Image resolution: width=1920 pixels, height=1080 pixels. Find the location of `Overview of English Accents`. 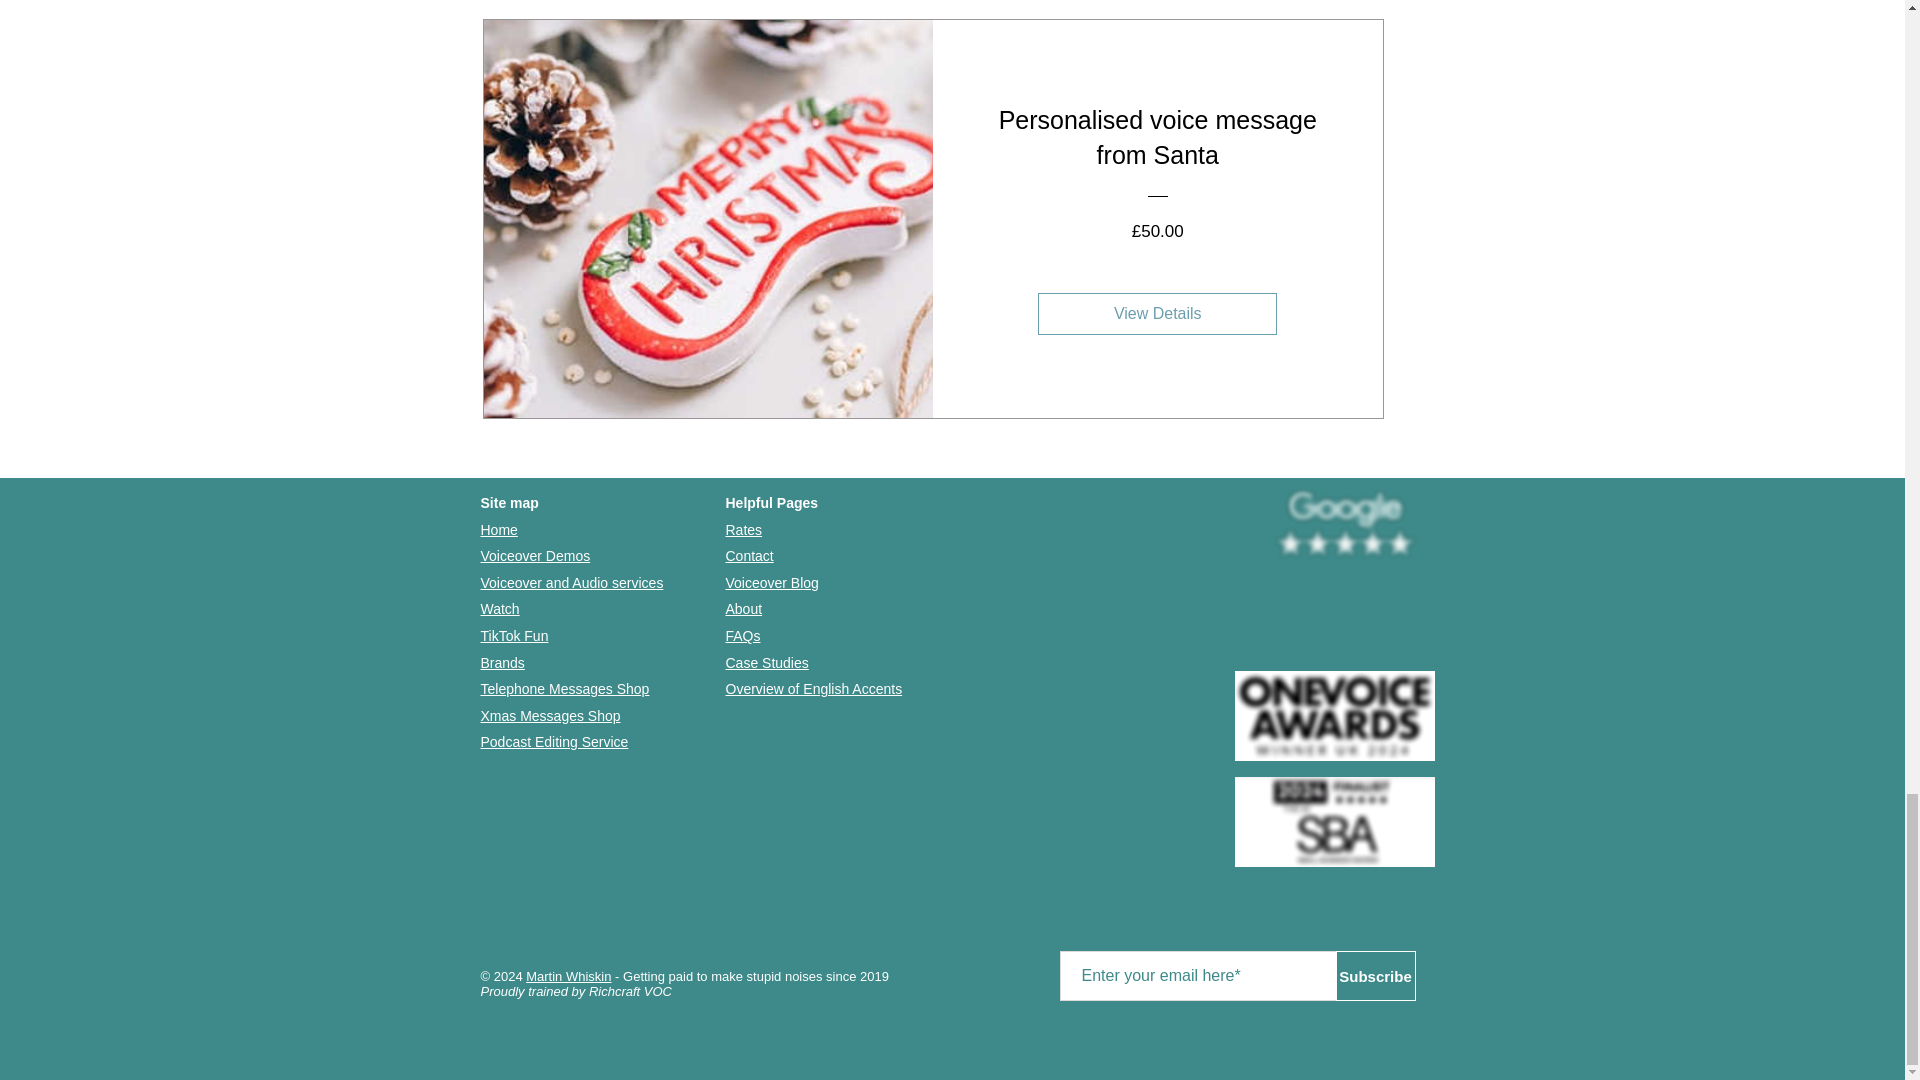

Overview of English Accents is located at coordinates (814, 688).